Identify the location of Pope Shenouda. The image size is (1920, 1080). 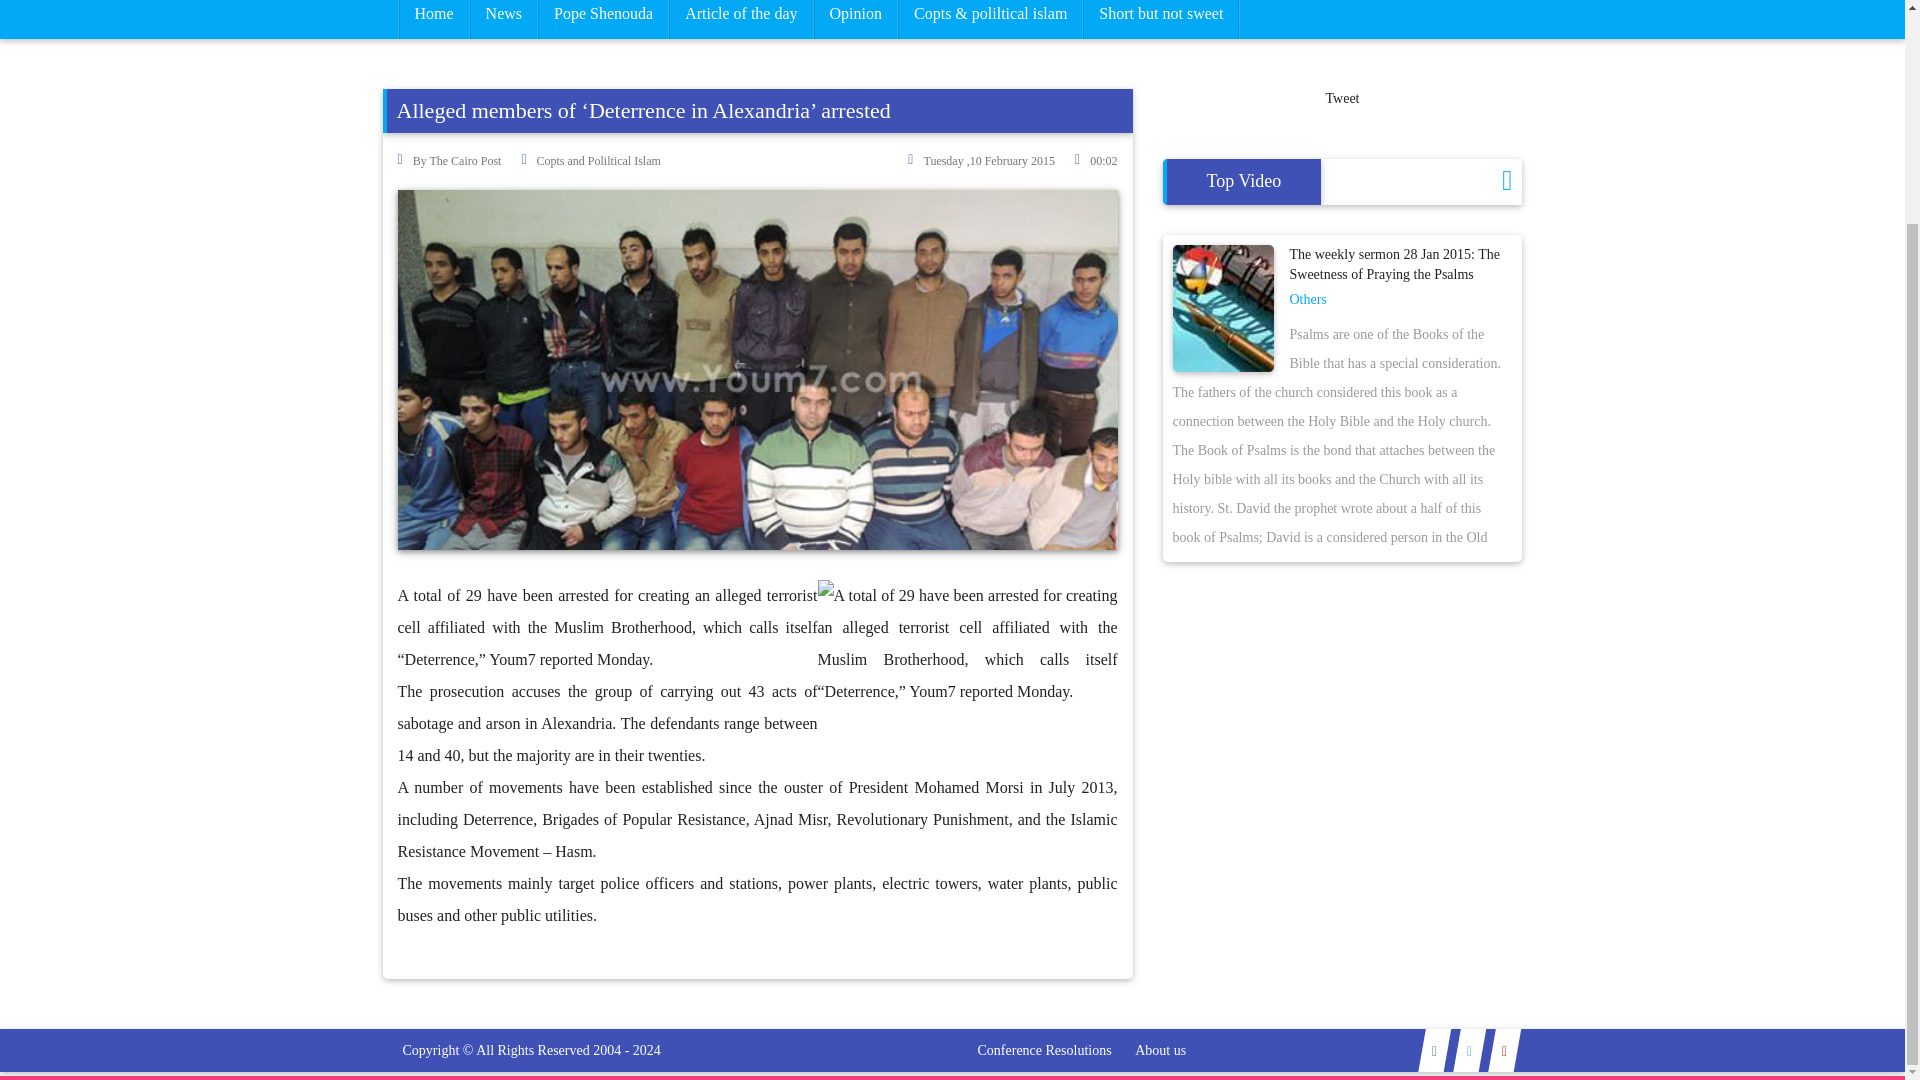
(604, 19).